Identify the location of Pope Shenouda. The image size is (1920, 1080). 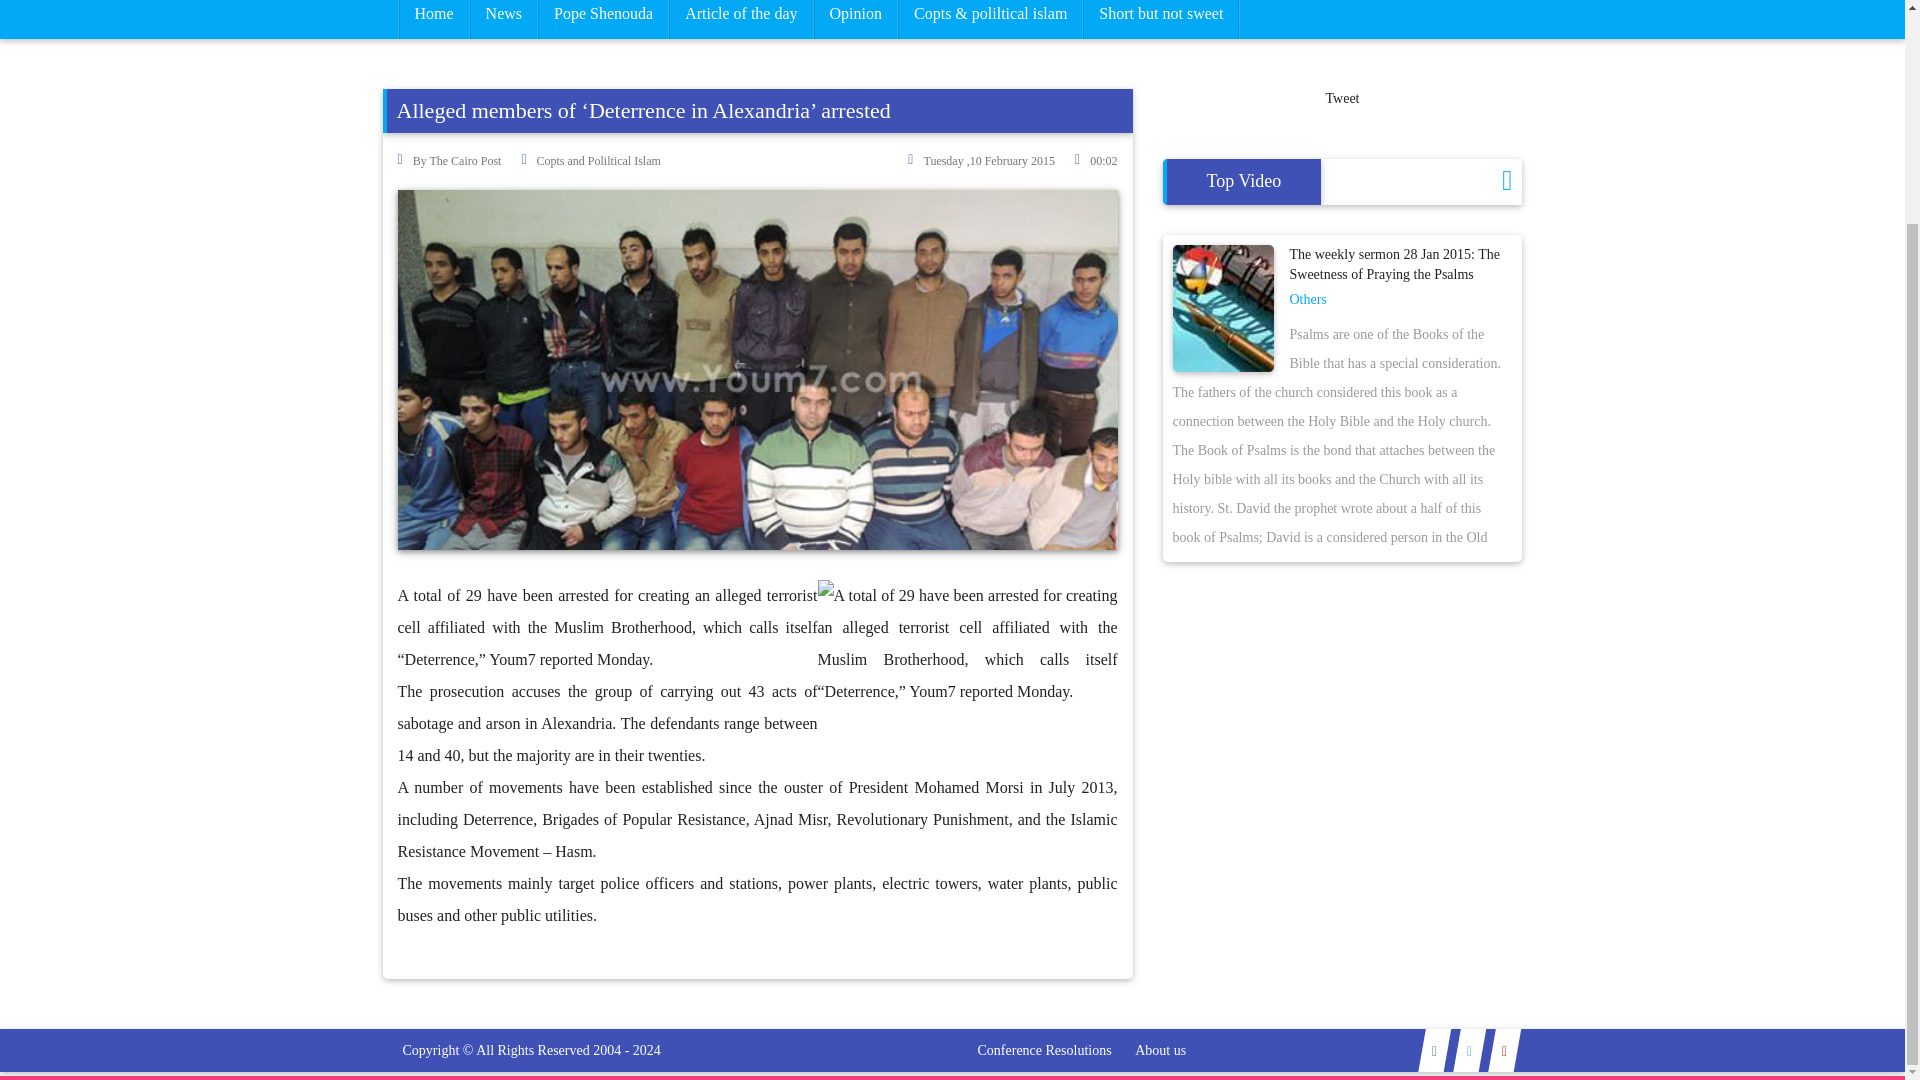
(604, 19).